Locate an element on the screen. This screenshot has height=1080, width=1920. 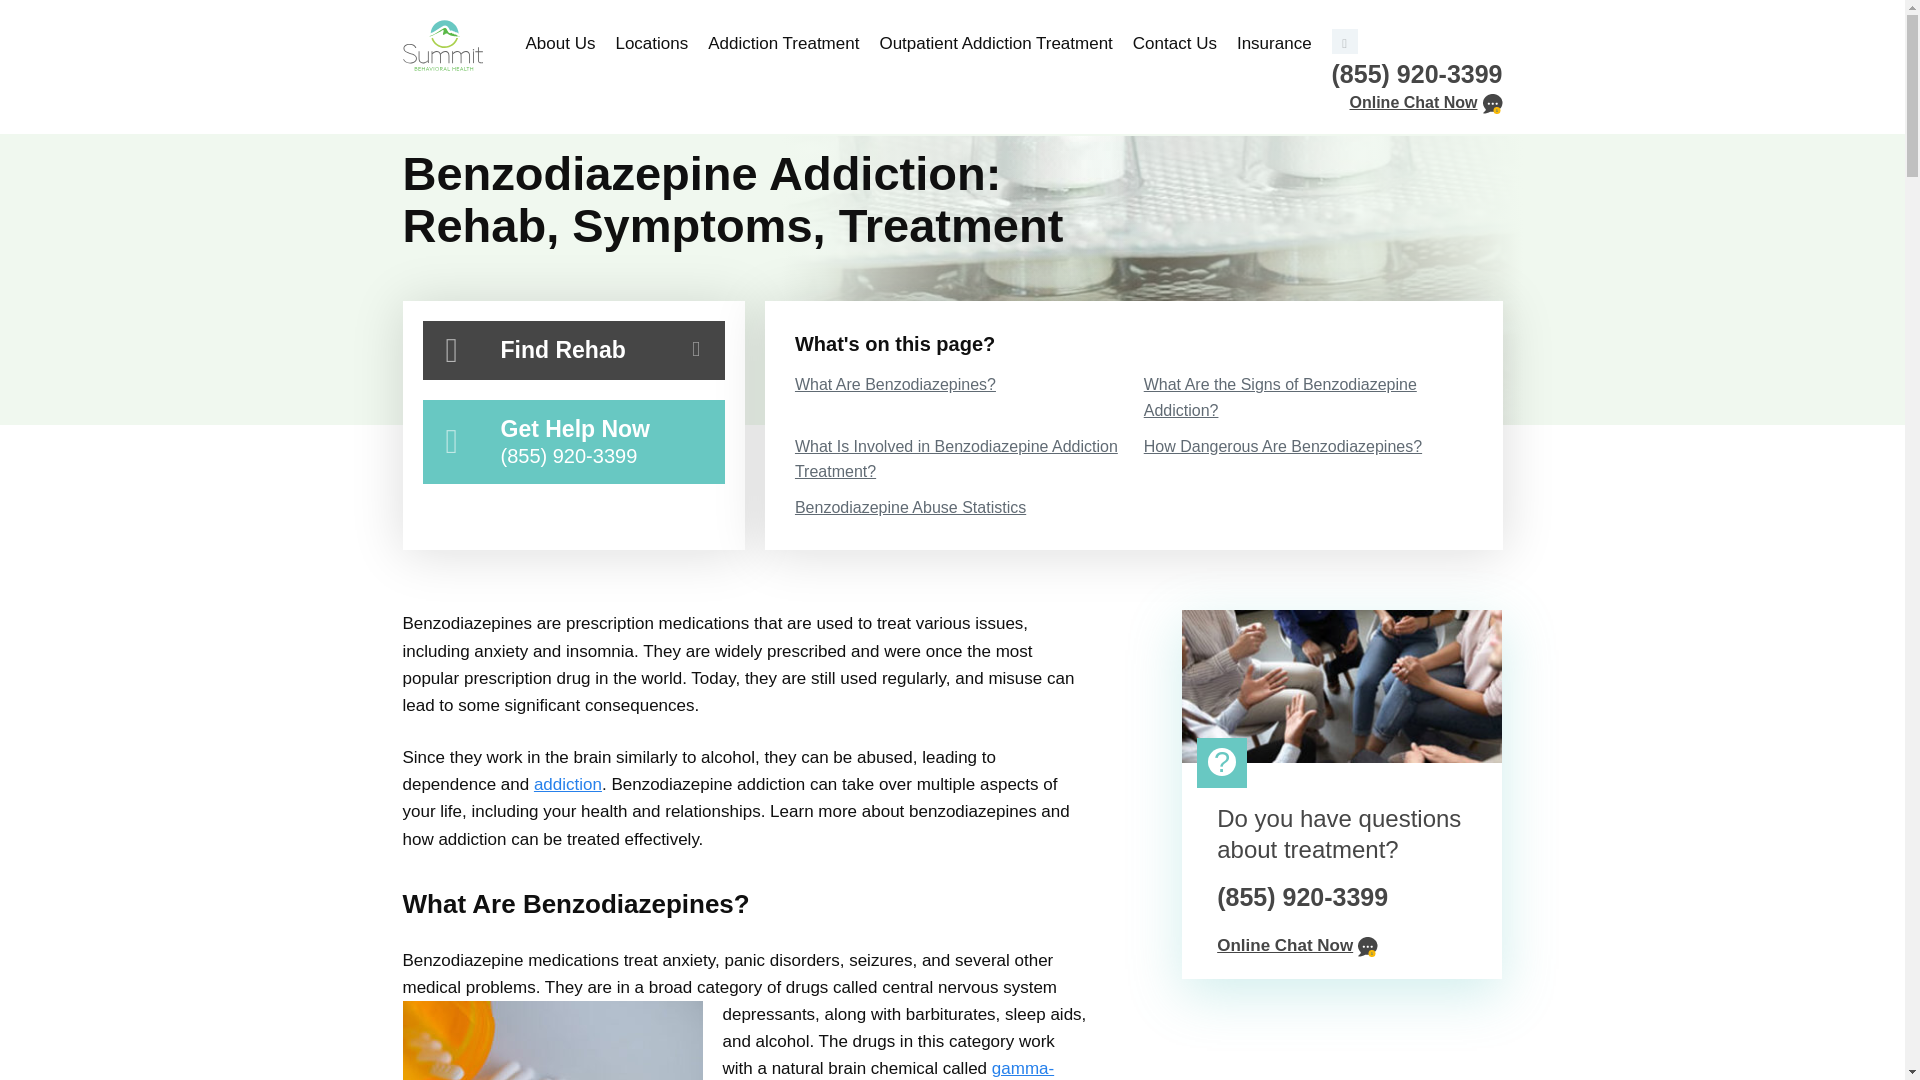
Outpatient Addiction Treatment is located at coordinates (995, 44).